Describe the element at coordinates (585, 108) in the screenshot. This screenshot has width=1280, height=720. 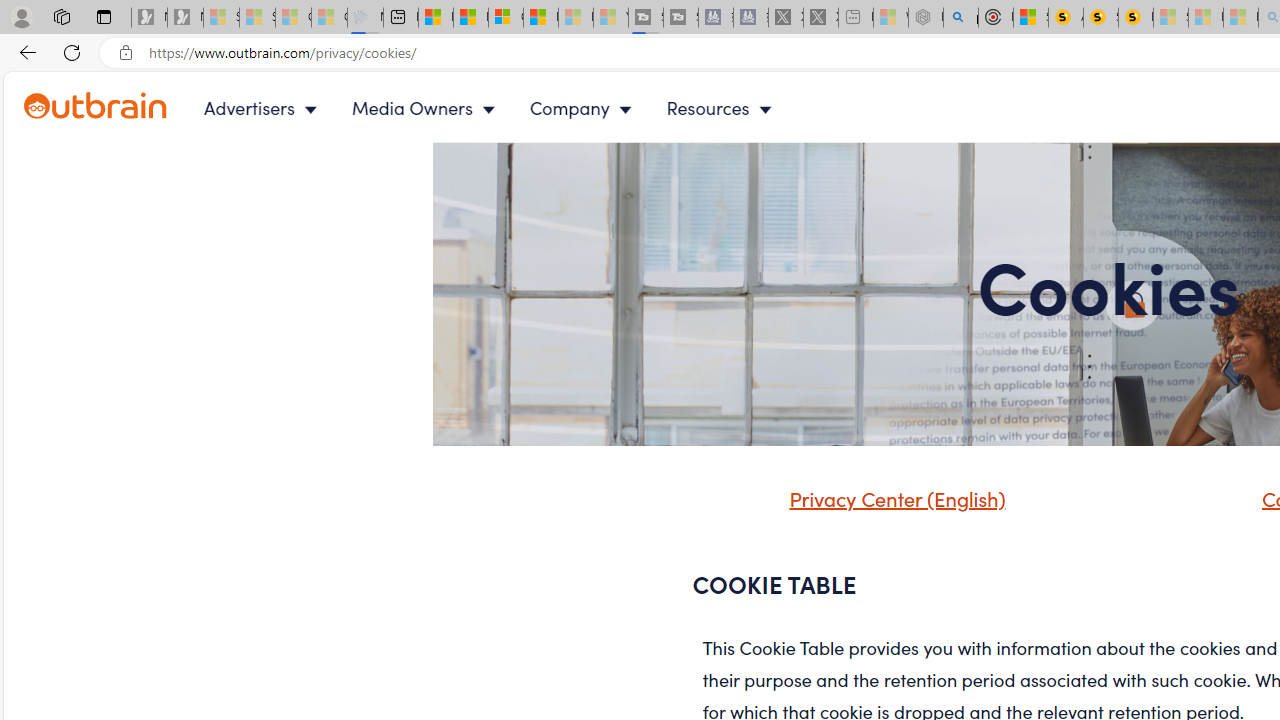
I see `Company` at that location.